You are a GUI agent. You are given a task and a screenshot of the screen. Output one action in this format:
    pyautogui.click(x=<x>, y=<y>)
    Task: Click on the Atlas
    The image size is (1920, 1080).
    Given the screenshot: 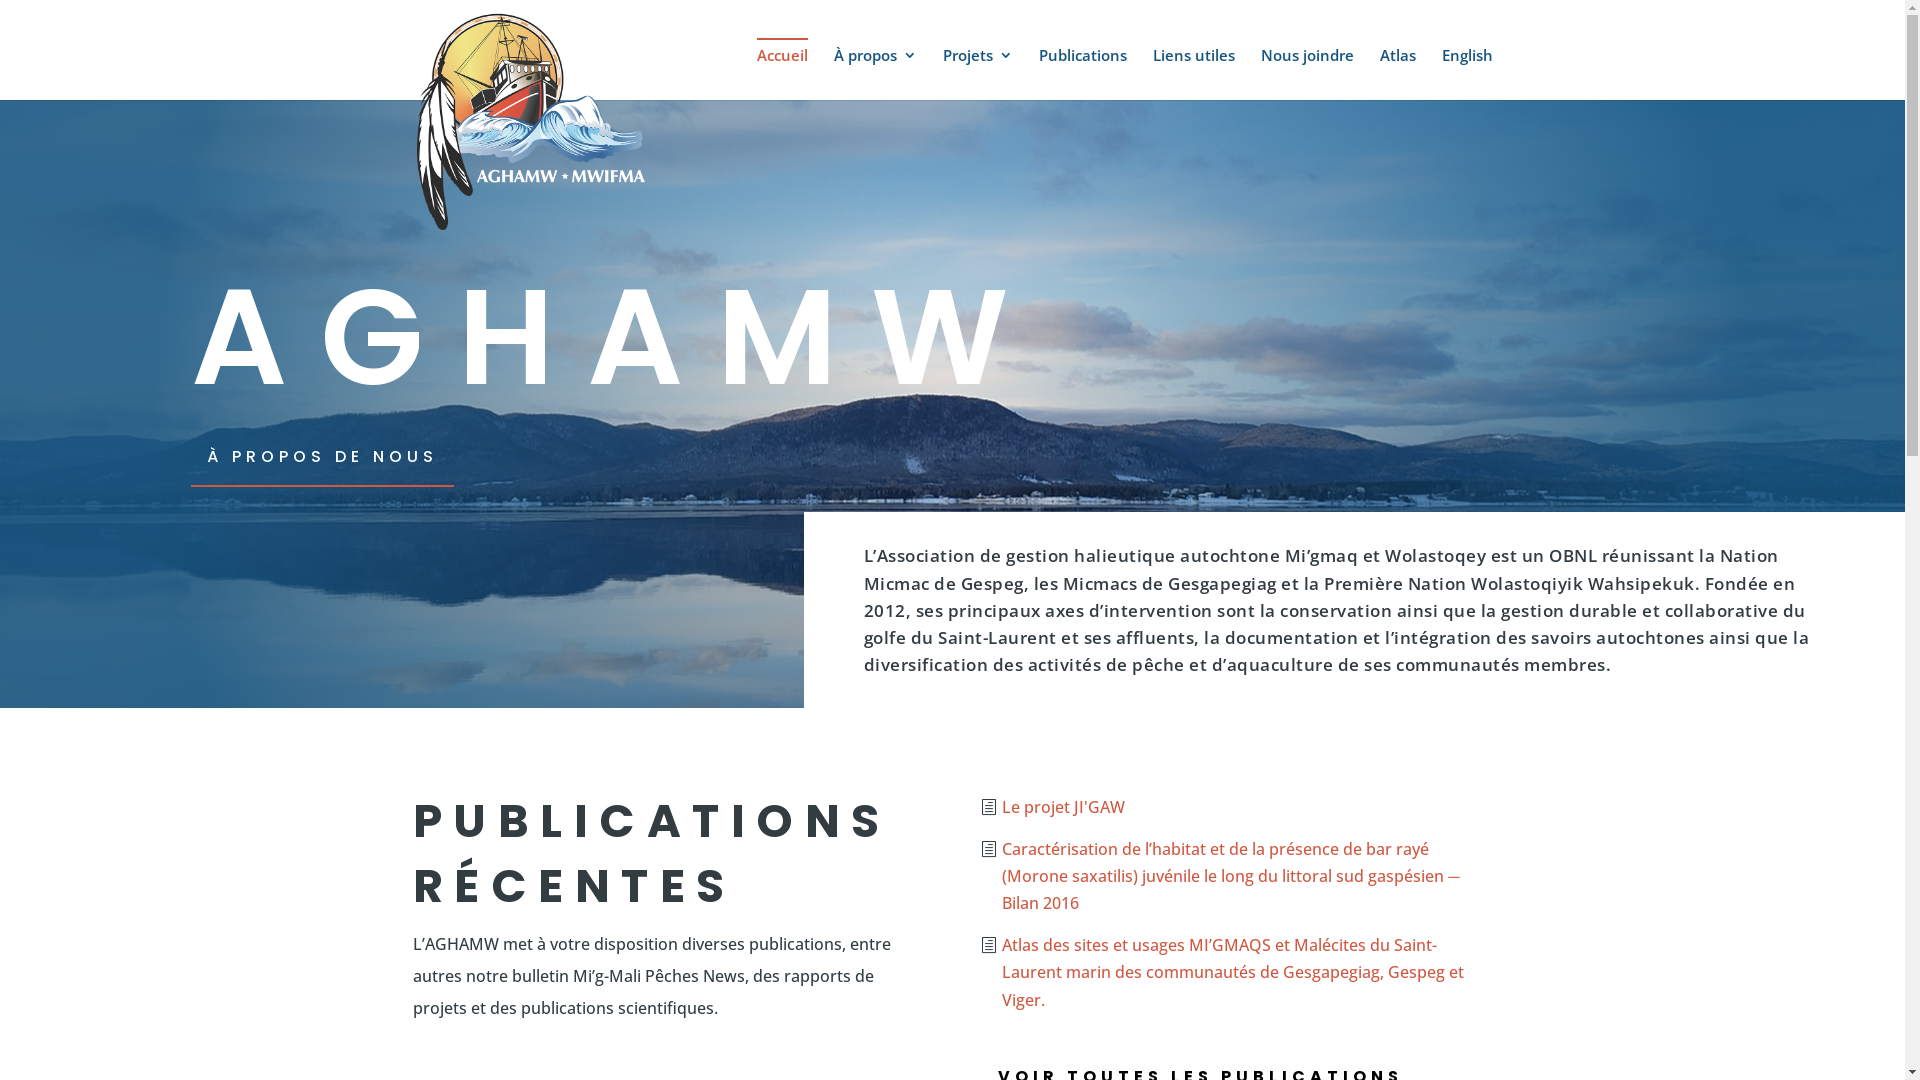 What is the action you would take?
    pyautogui.click(x=1398, y=74)
    